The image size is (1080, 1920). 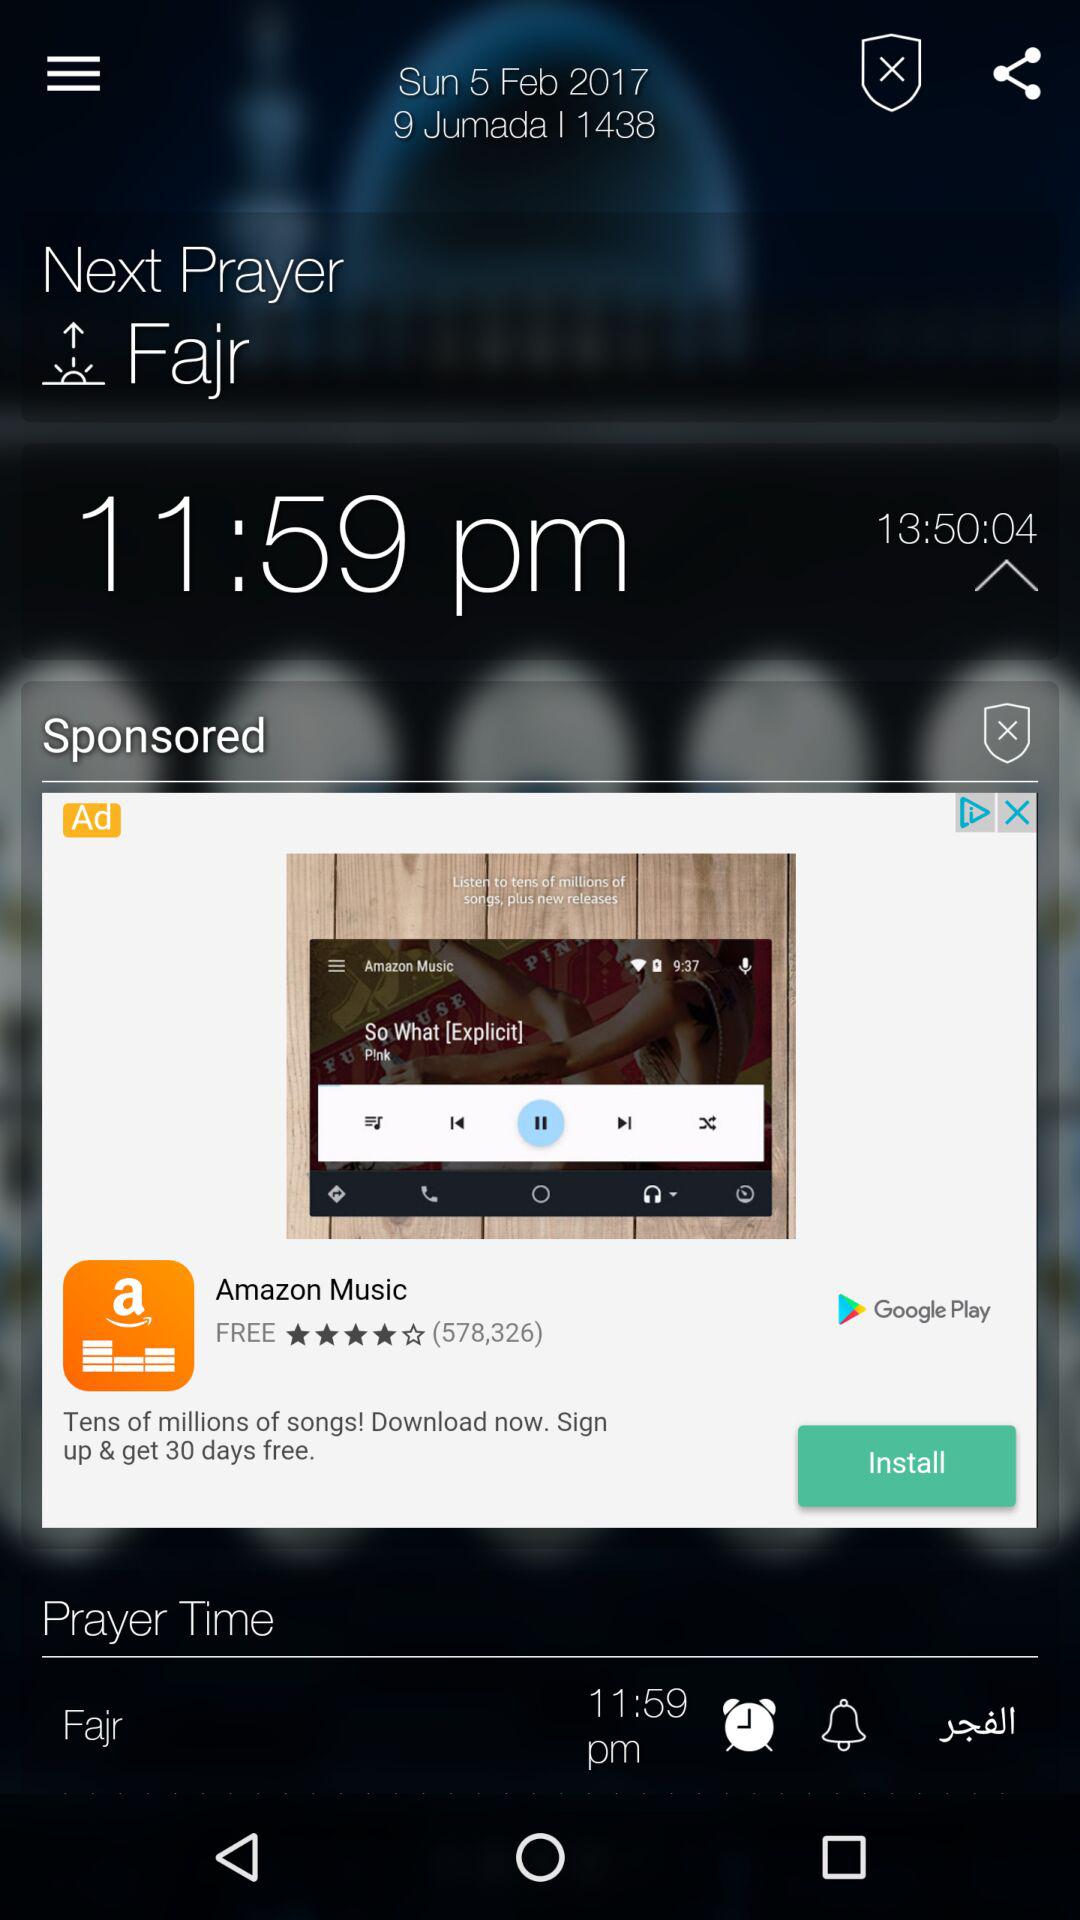 I want to click on advertisement, so click(x=540, y=1160).